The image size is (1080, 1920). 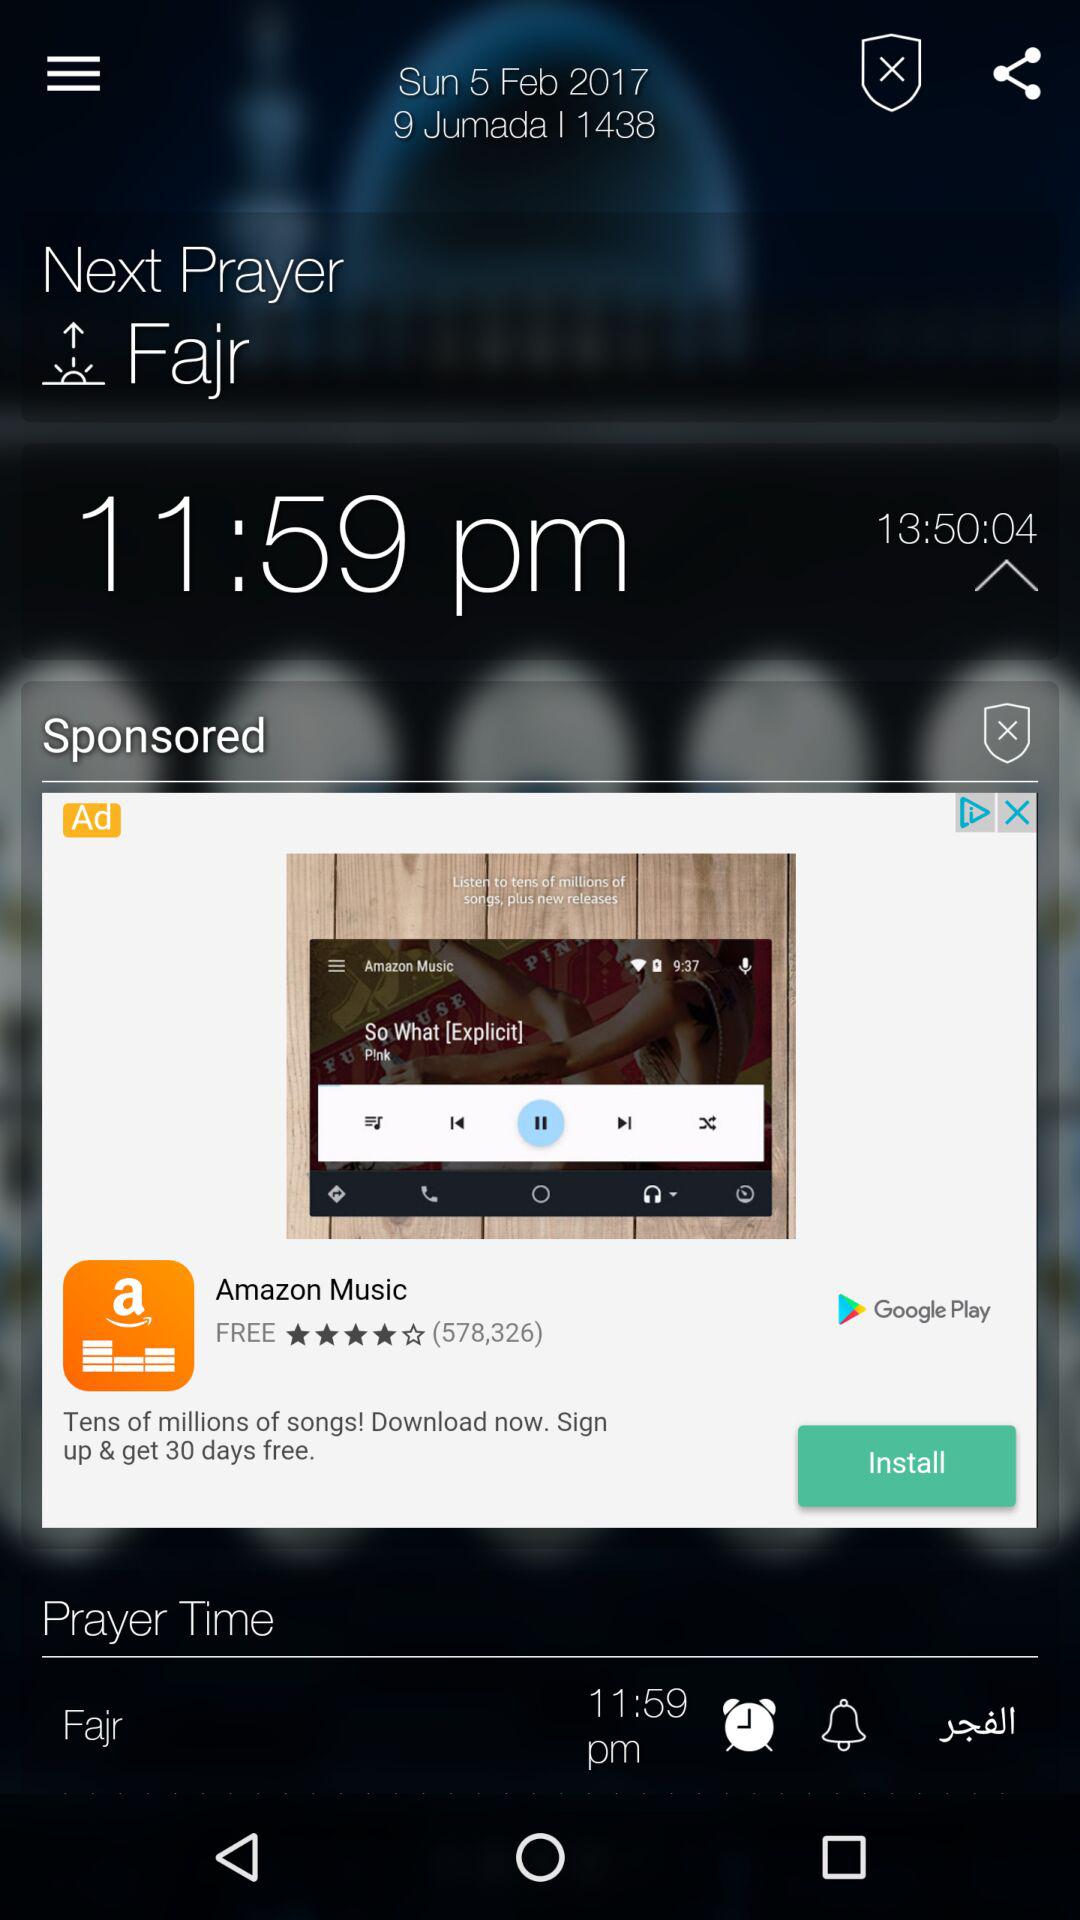 I want to click on advertisement, so click(x=540, y=1160).